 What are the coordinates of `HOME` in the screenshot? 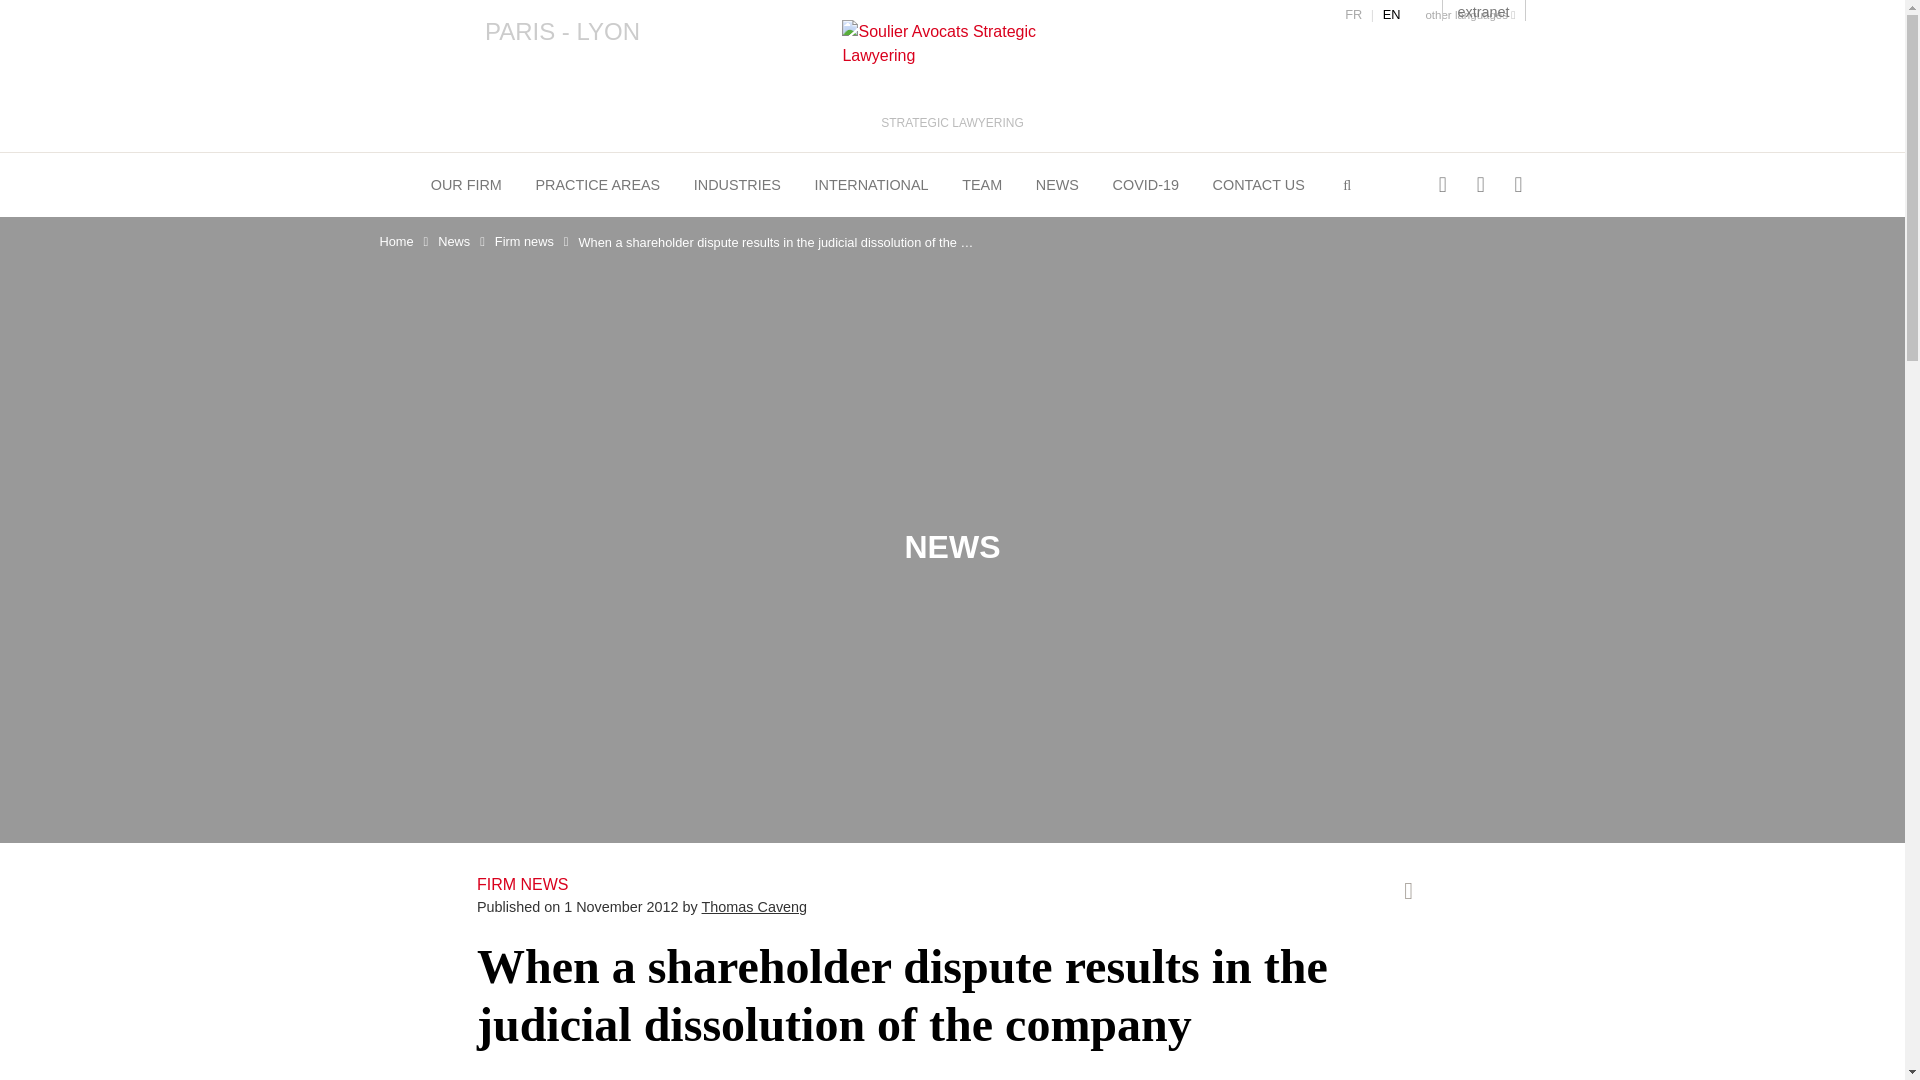 It's located at (386, 182).